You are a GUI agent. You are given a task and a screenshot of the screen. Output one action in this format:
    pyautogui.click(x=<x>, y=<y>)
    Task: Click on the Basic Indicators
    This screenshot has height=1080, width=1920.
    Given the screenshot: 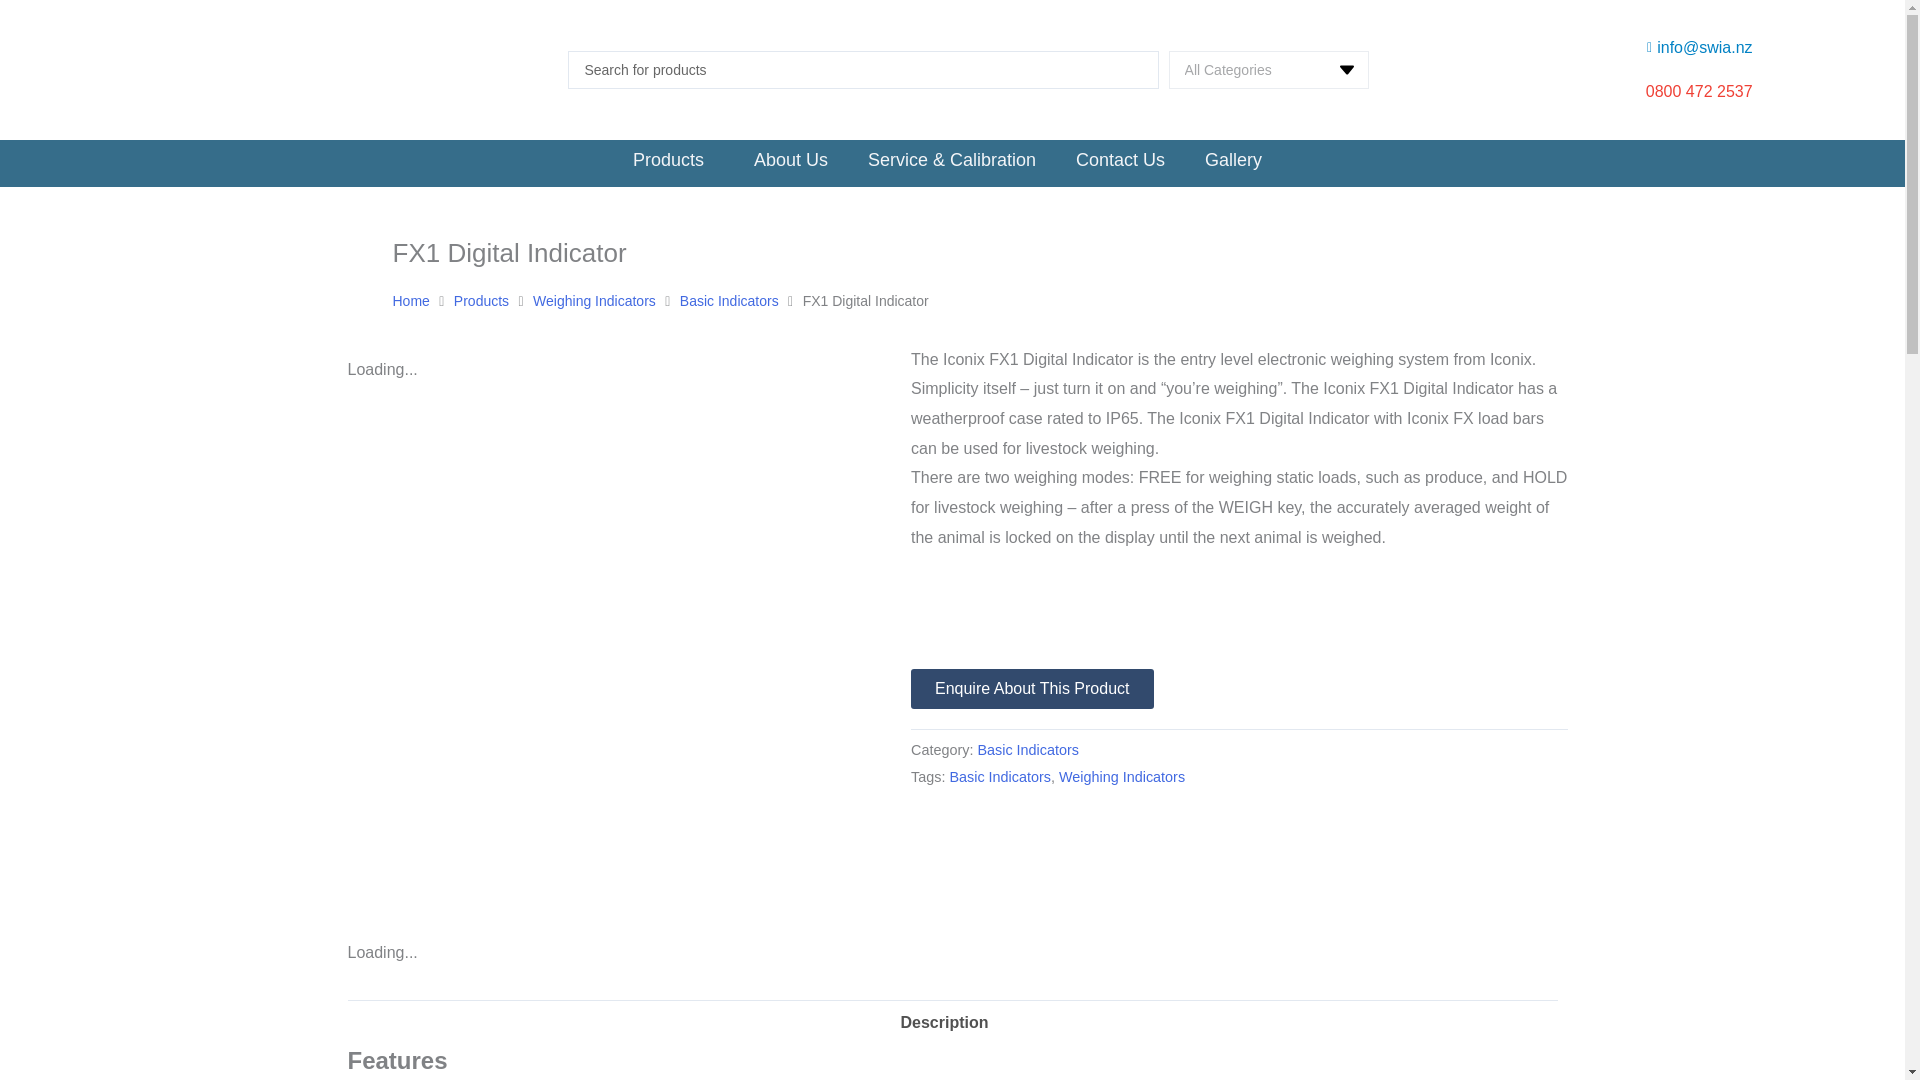 What is the action you would take?
    pyautogui.click(x=729, y=302)
    